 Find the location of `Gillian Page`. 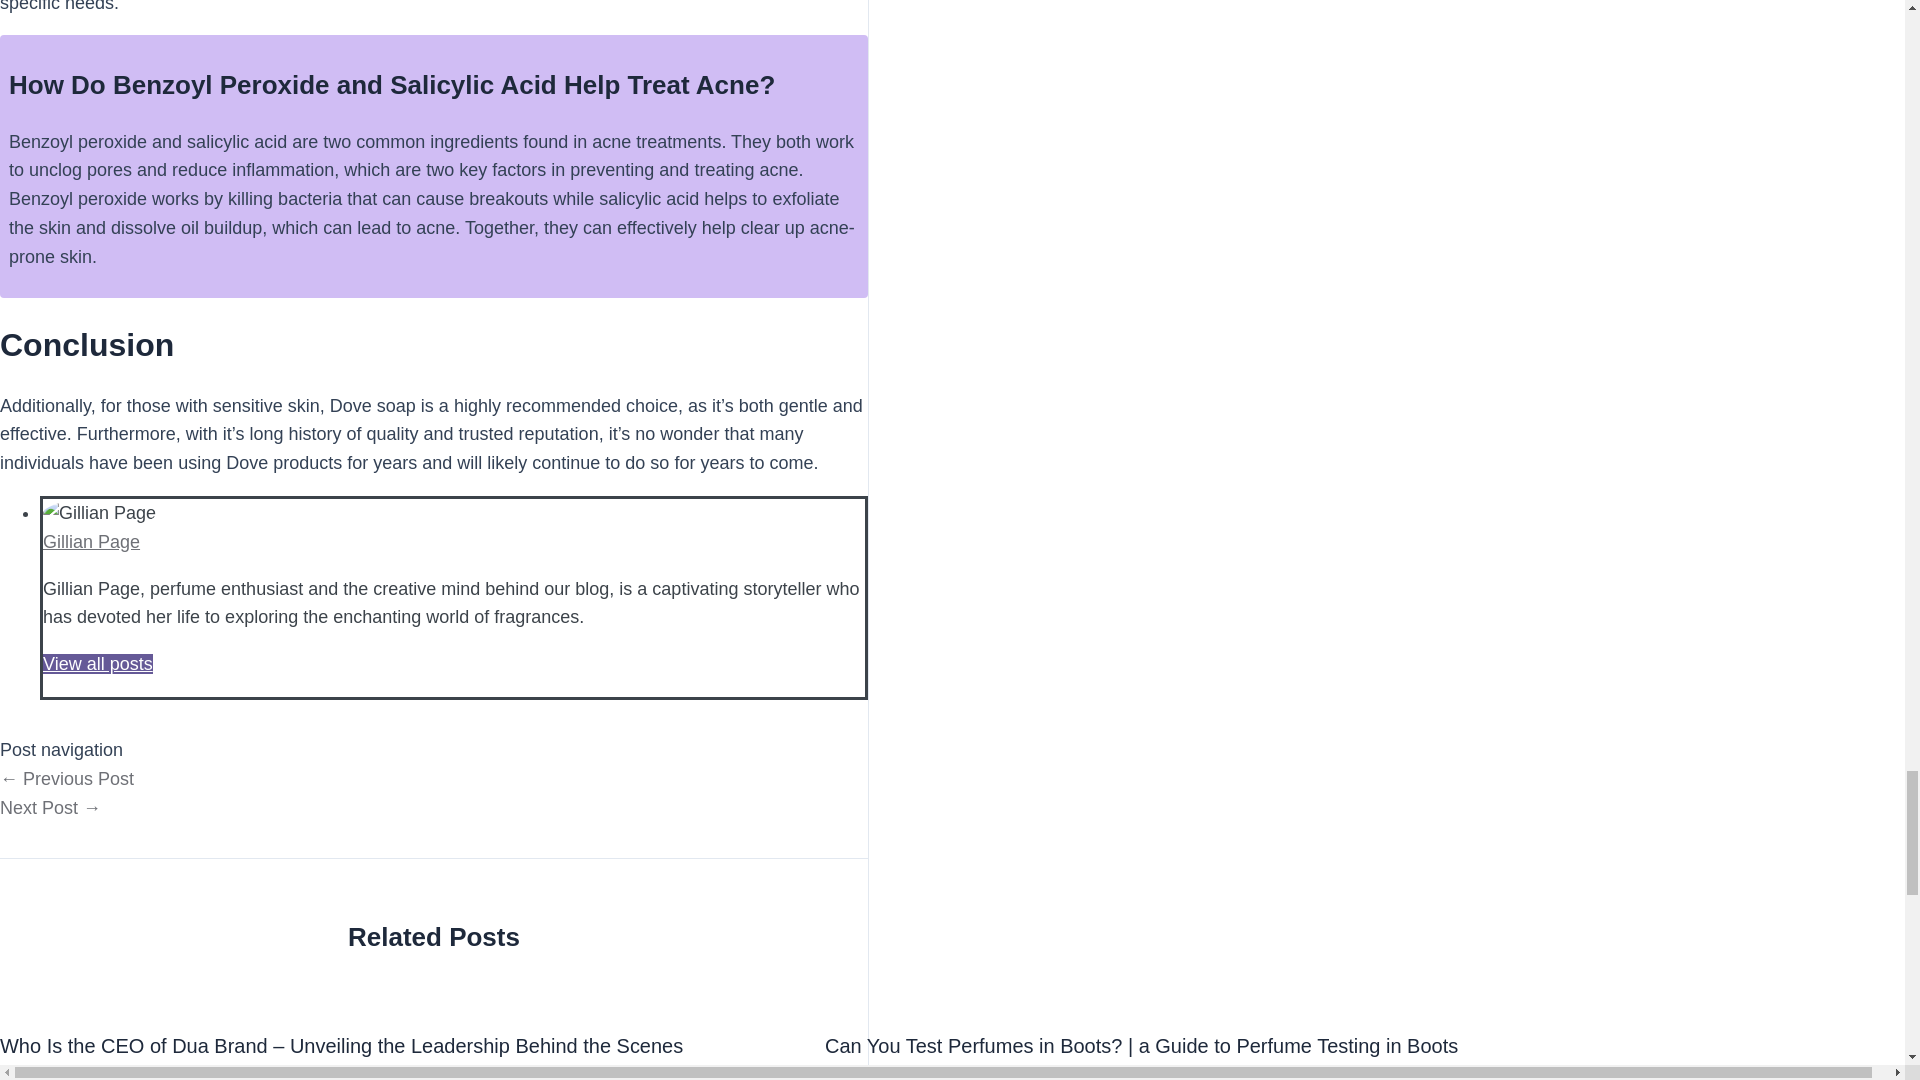

Gillian Page is located at coordinates (91, 542).